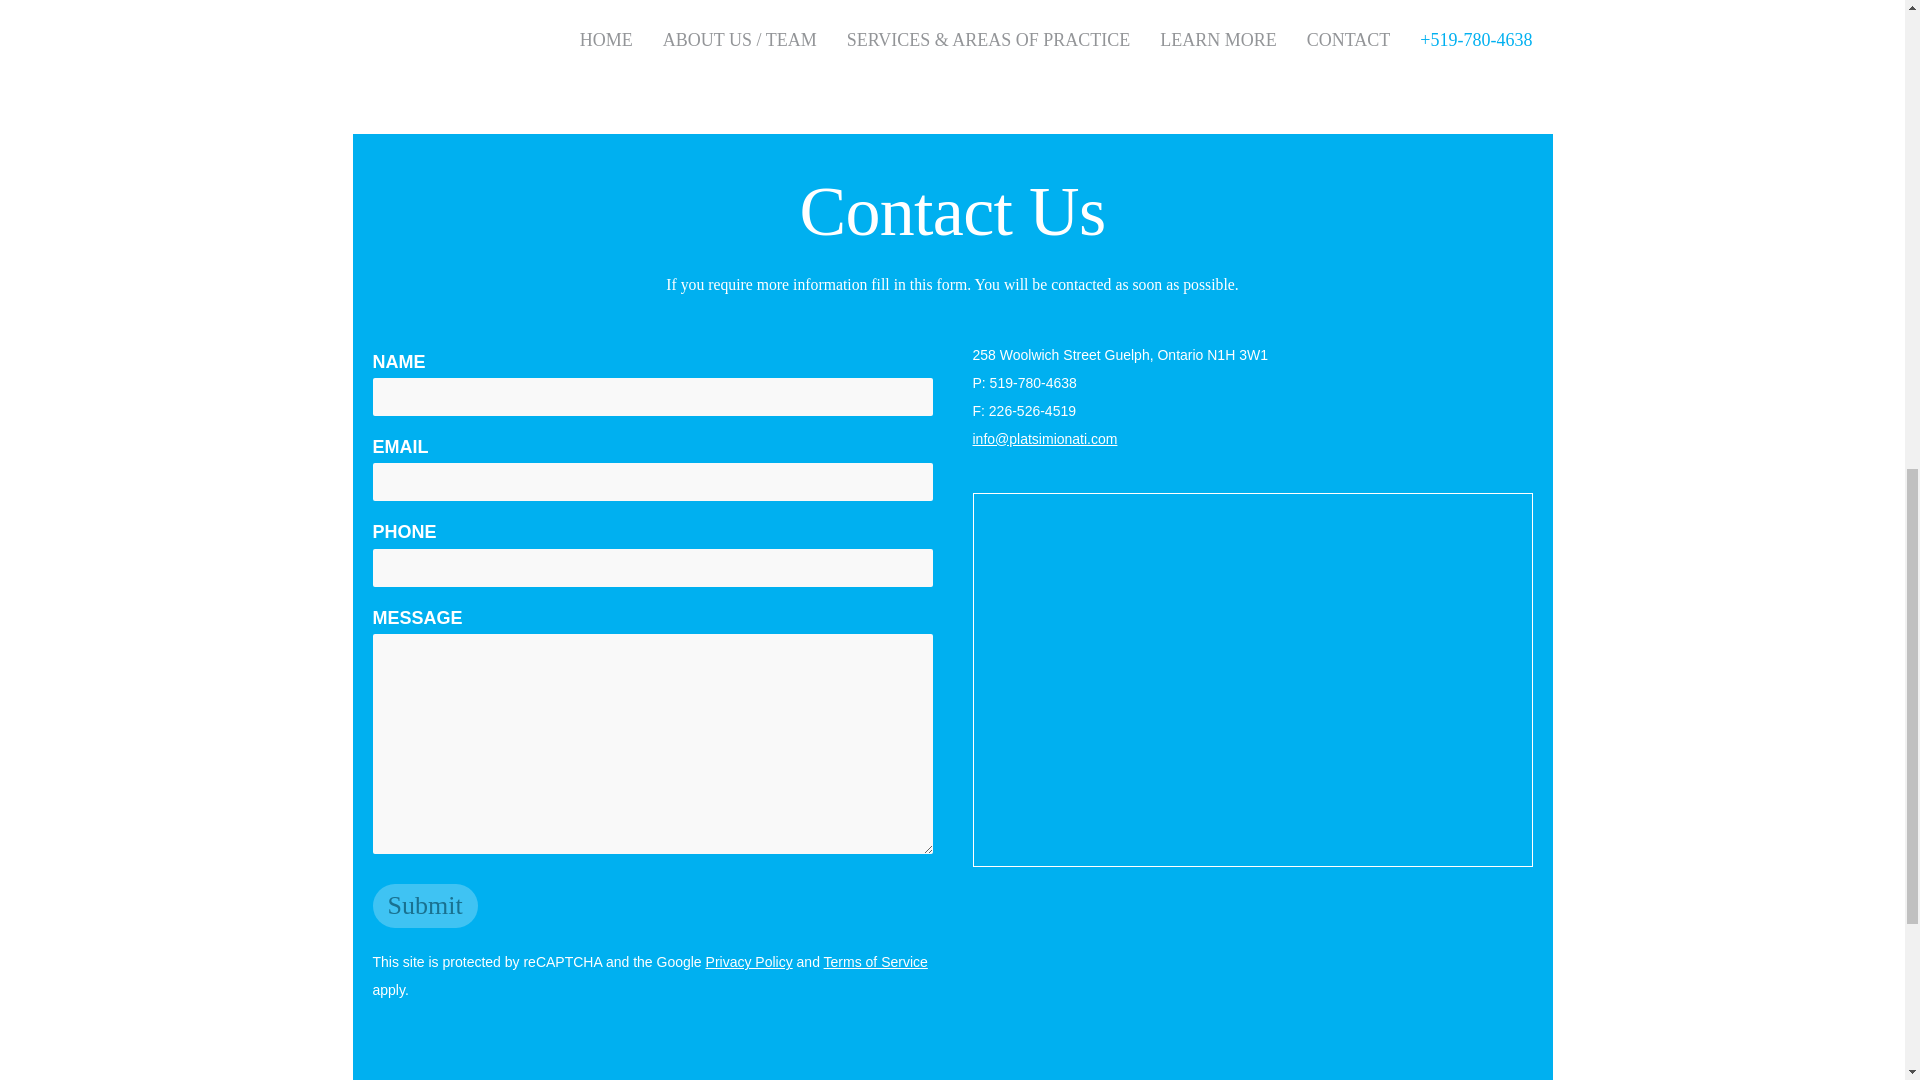  I want to click on Terms of Service, so click(875, 961).